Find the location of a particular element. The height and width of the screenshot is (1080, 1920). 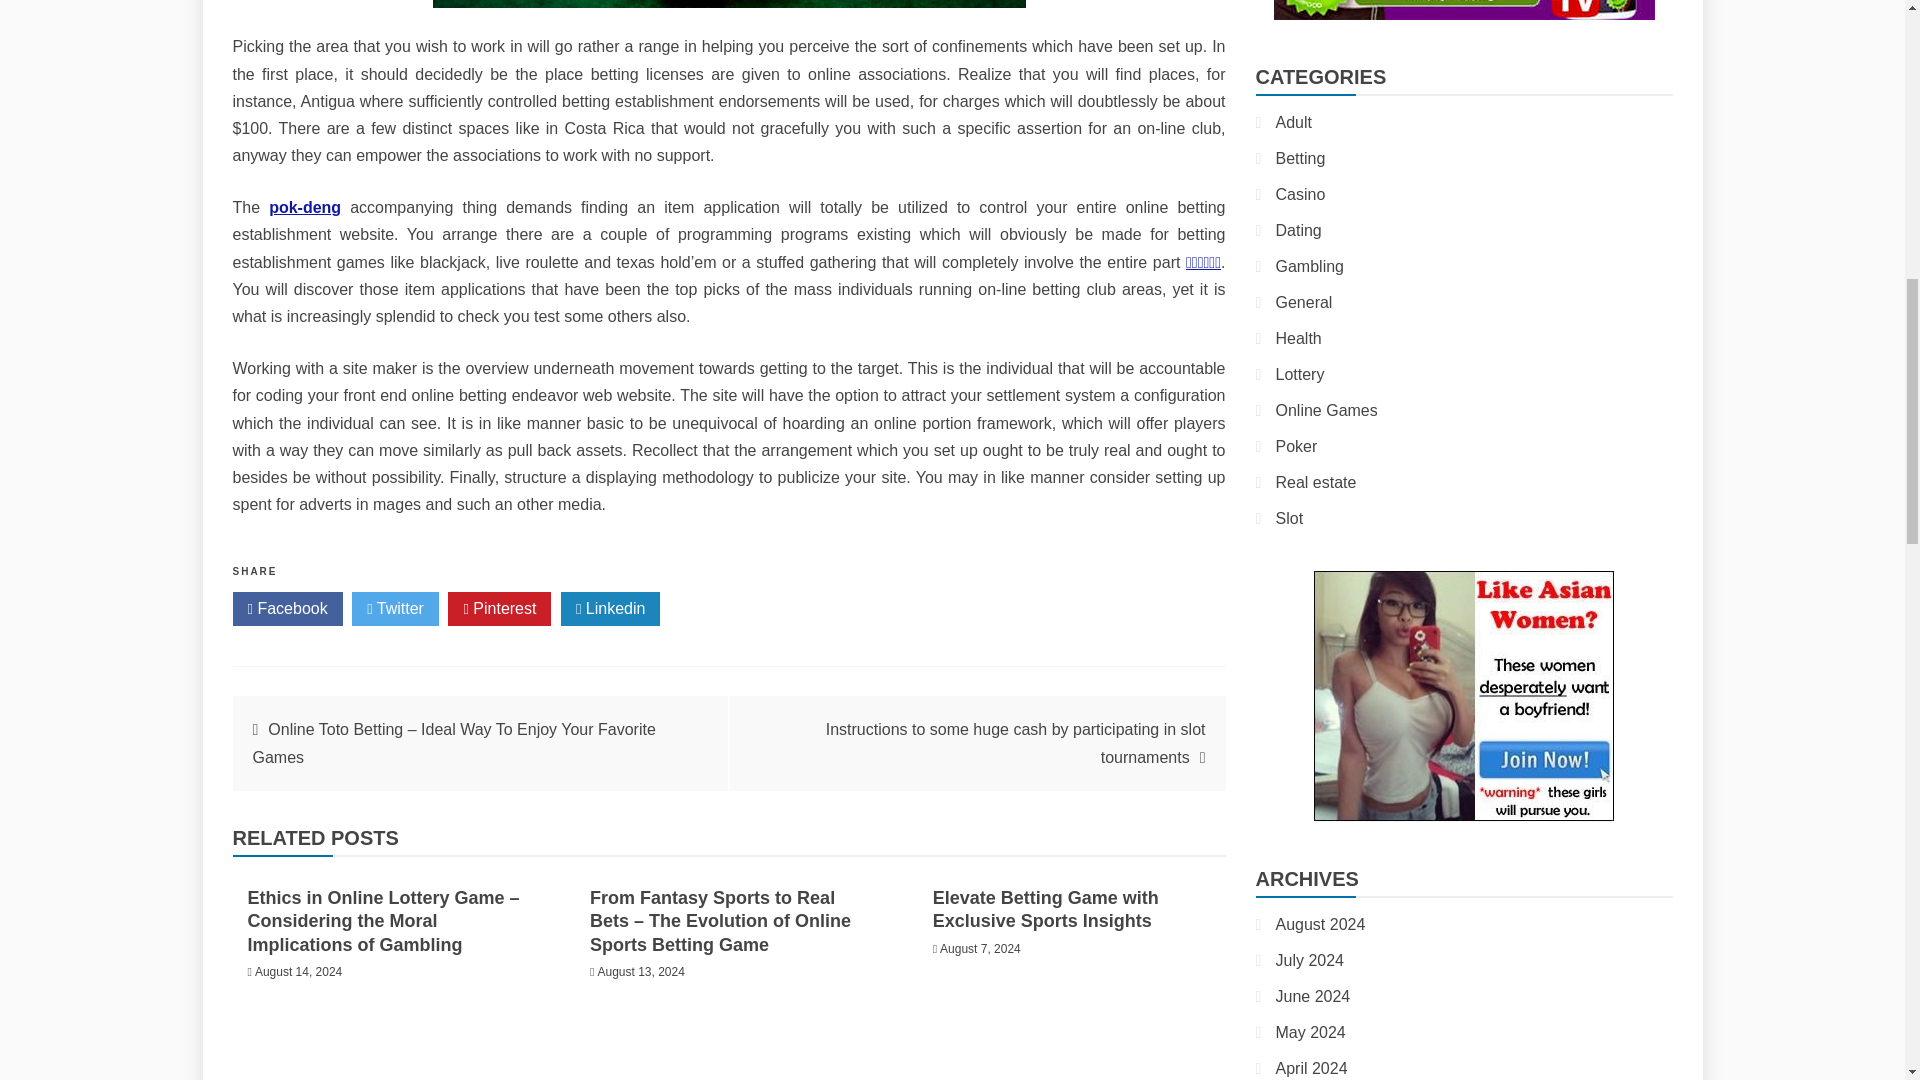

pok-deng is located at coordinates (304, 207).